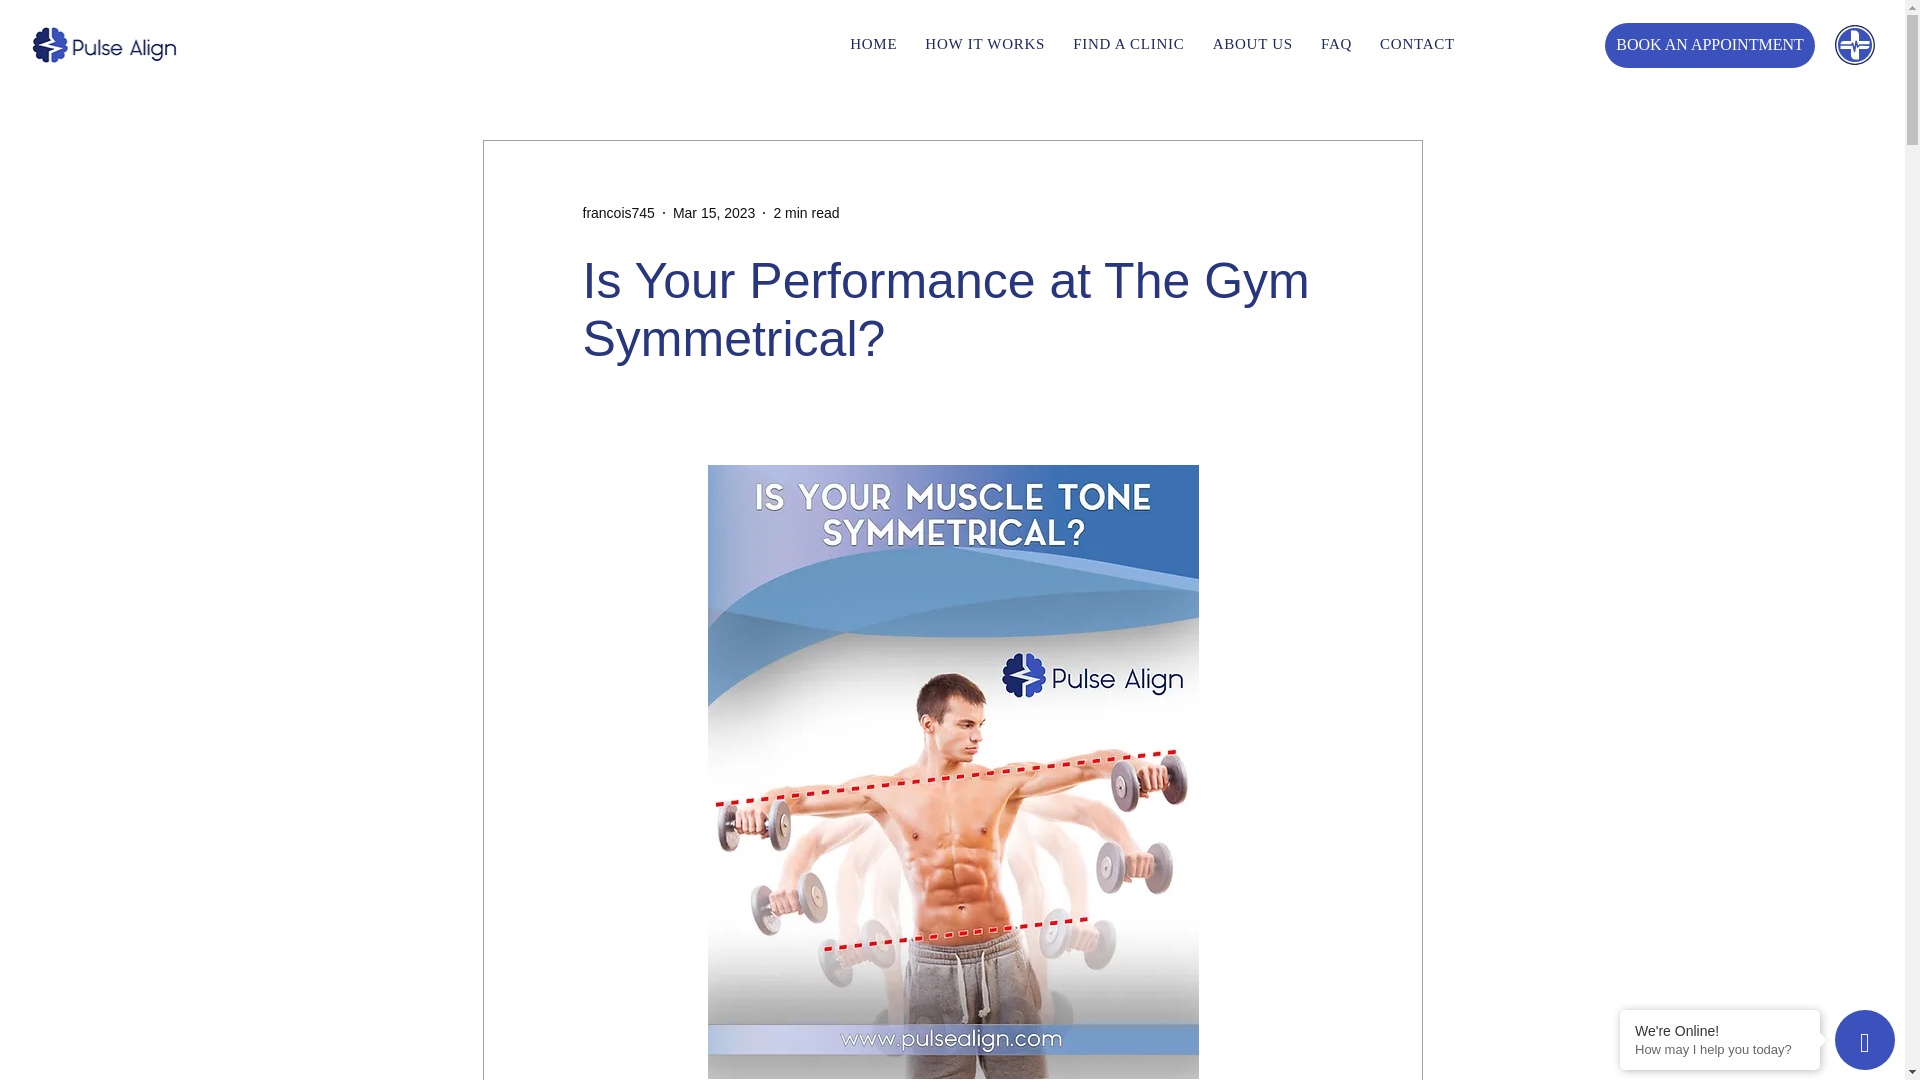  I want to click on 2 min read, so click(873, 44).